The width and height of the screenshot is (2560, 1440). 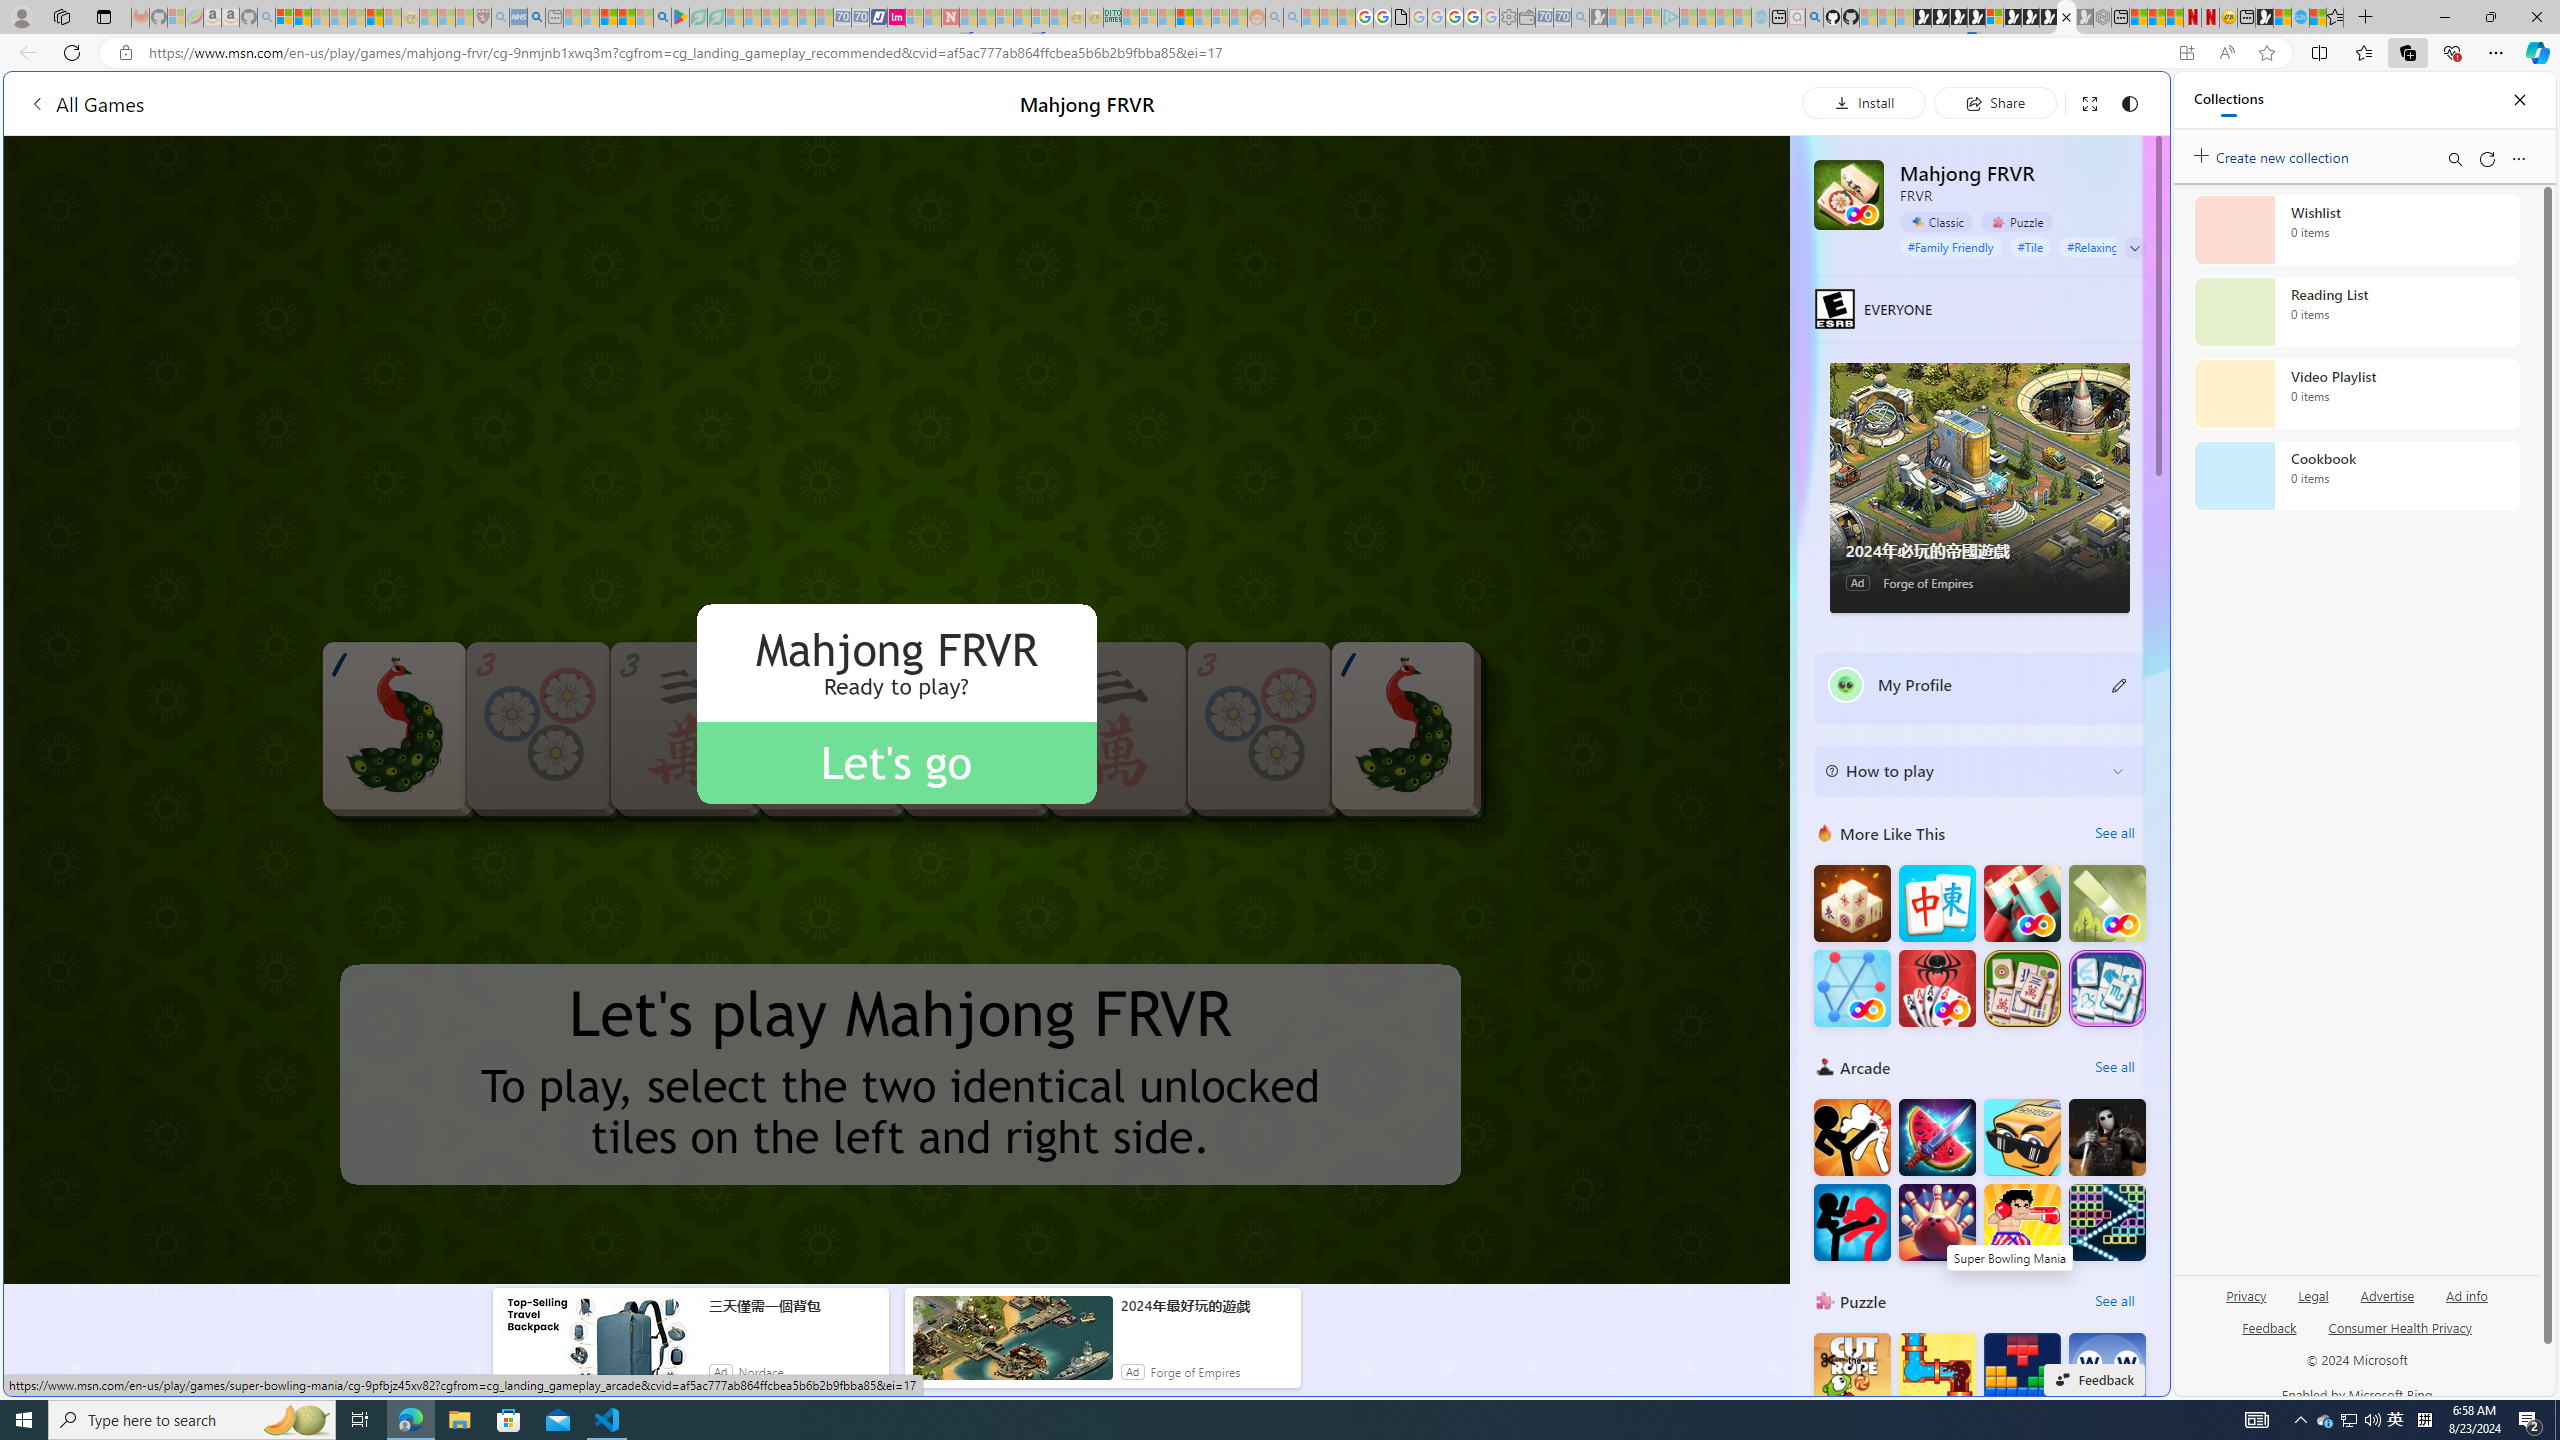 I want to click on Wishlist collection, 0 items, so click(x=2356, y=229).